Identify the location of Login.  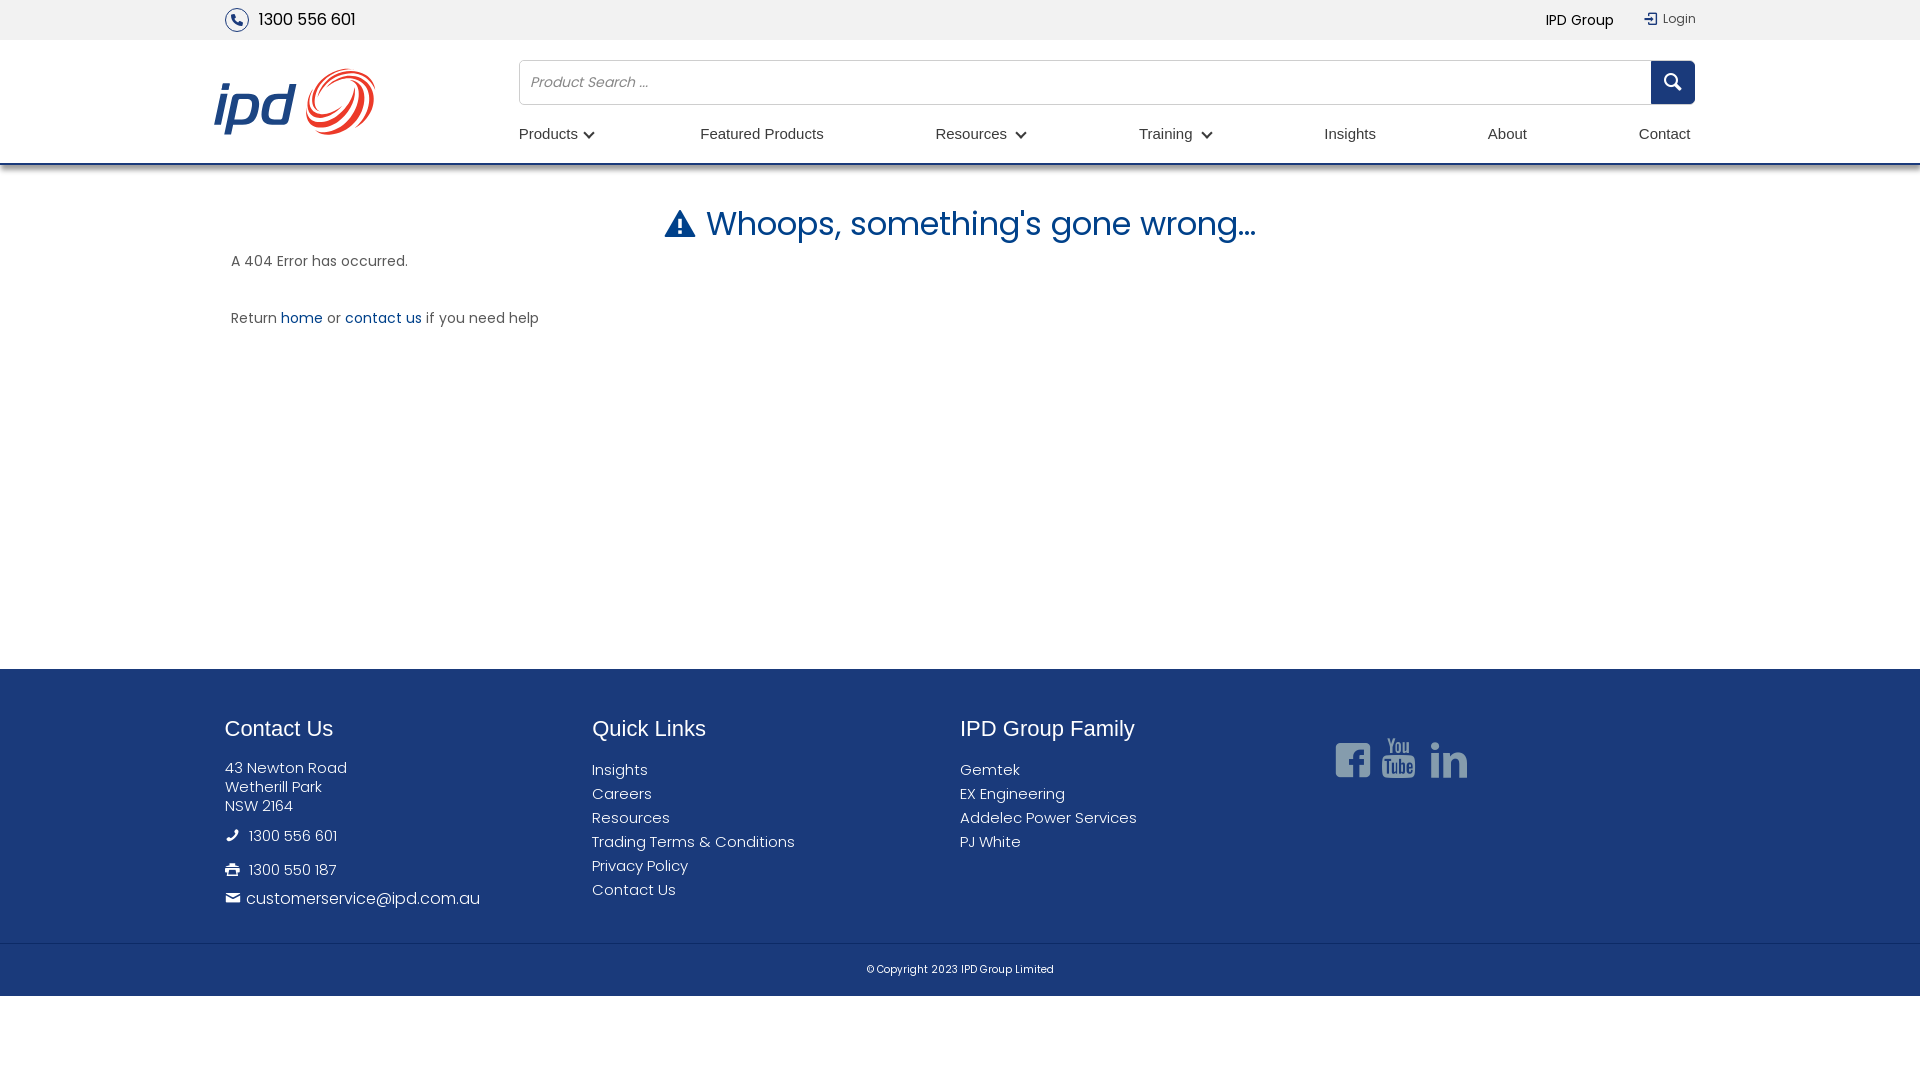
(1670, 18).